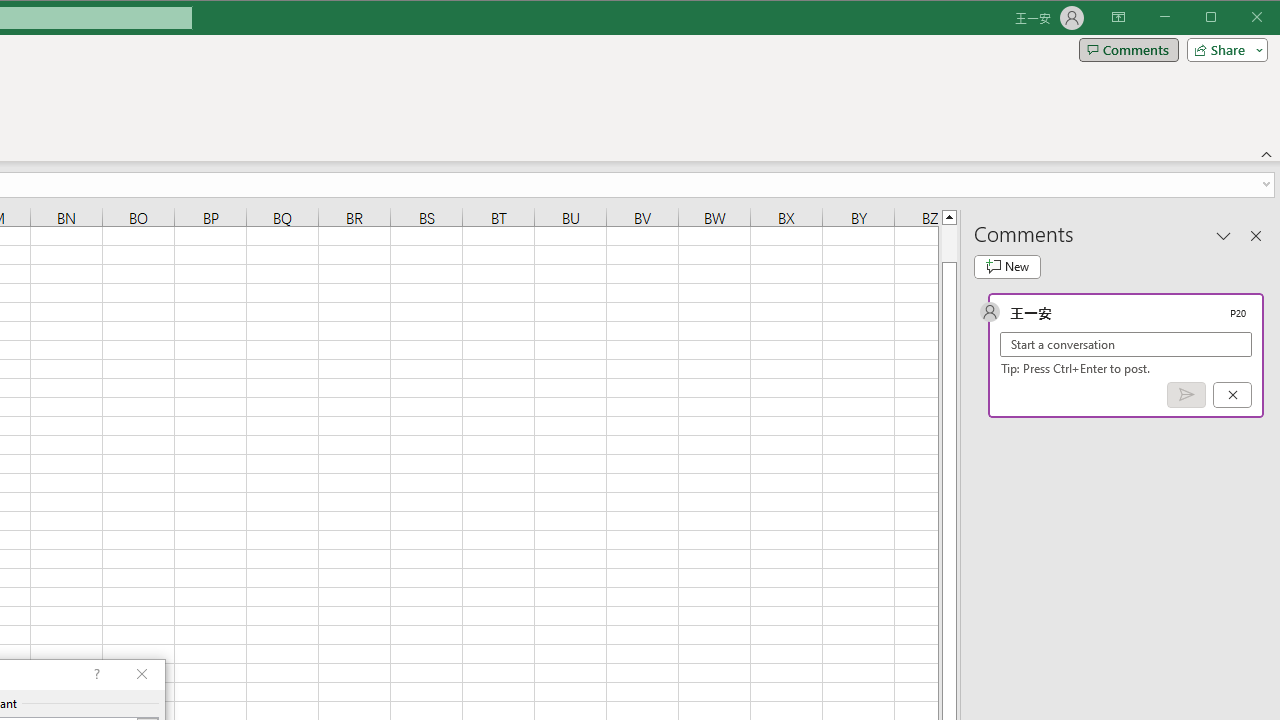 The height and width of the screenshot is (720, 1280). What do you see at coordinates (1218, 18) in the screenshot?
I see `Minimize` at bounding box center [1218, 18].